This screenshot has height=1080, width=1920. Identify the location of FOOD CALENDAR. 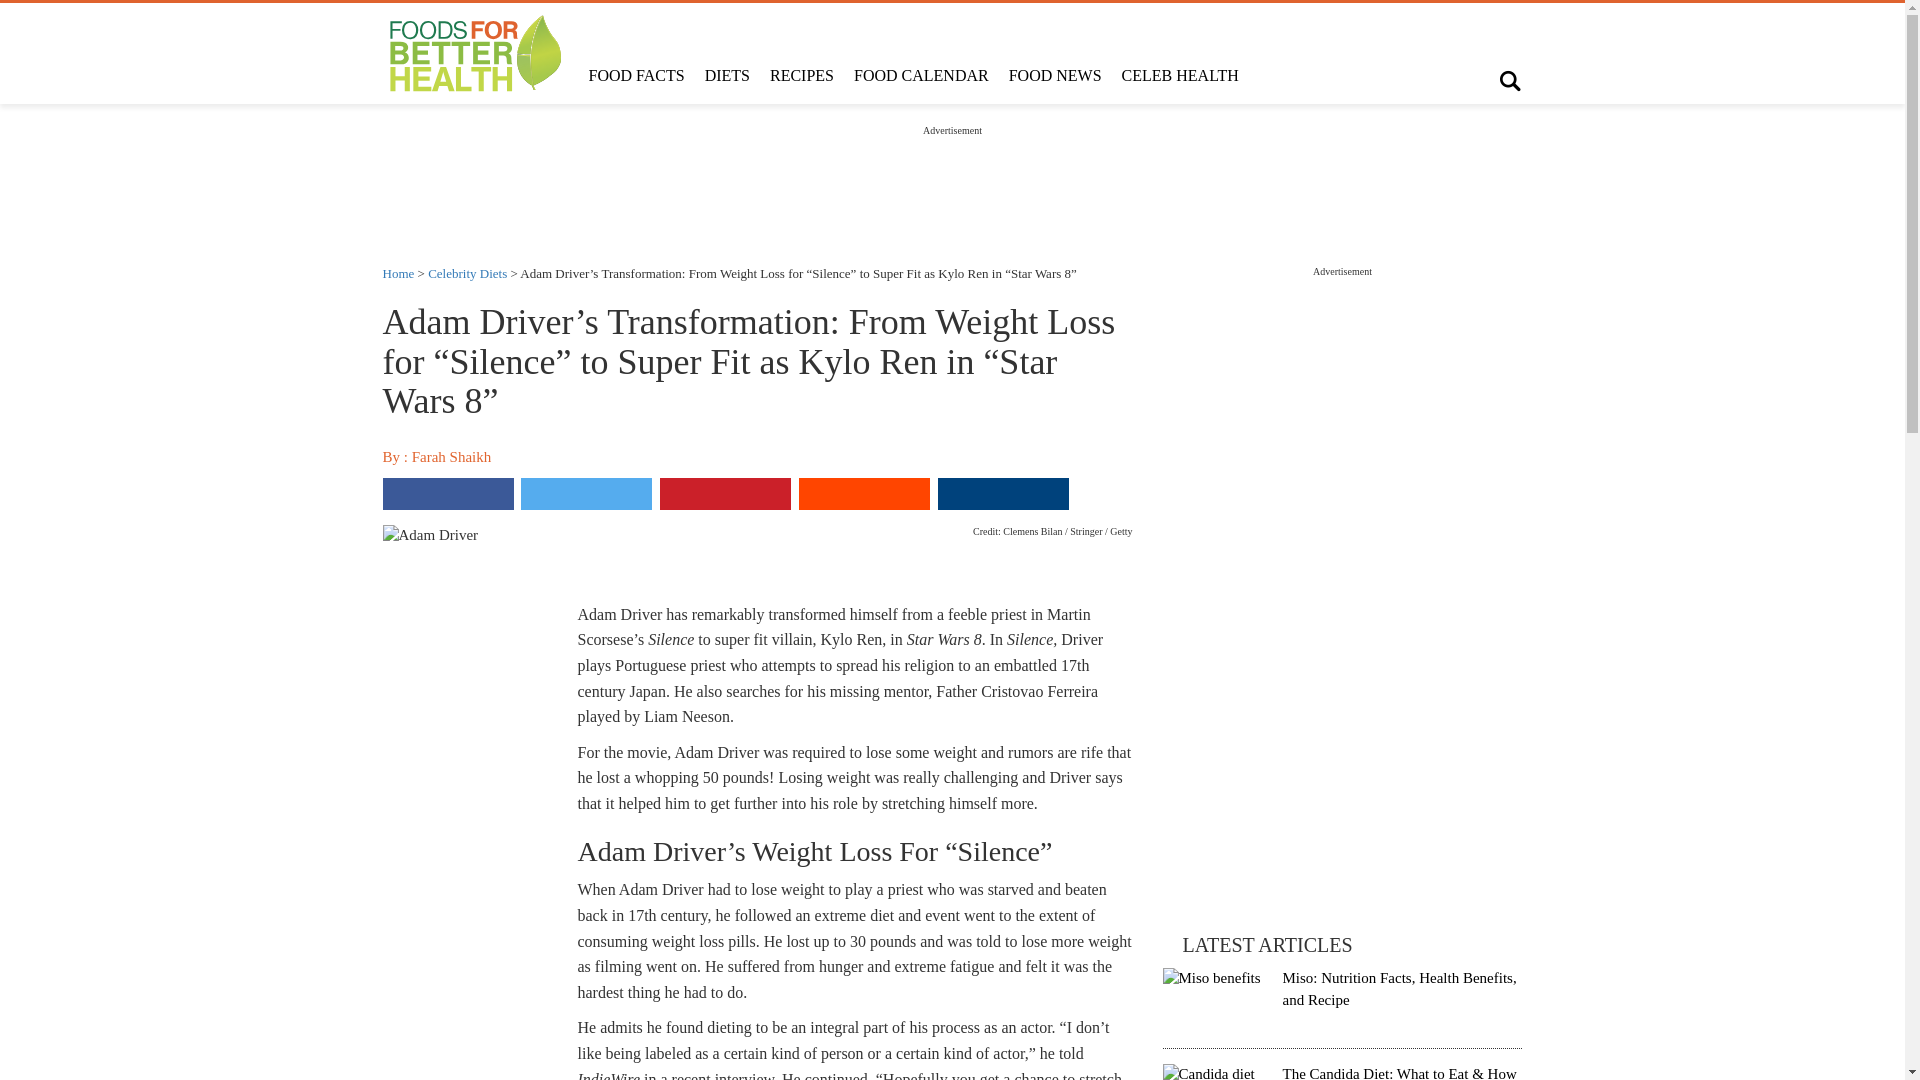
(921, 76).